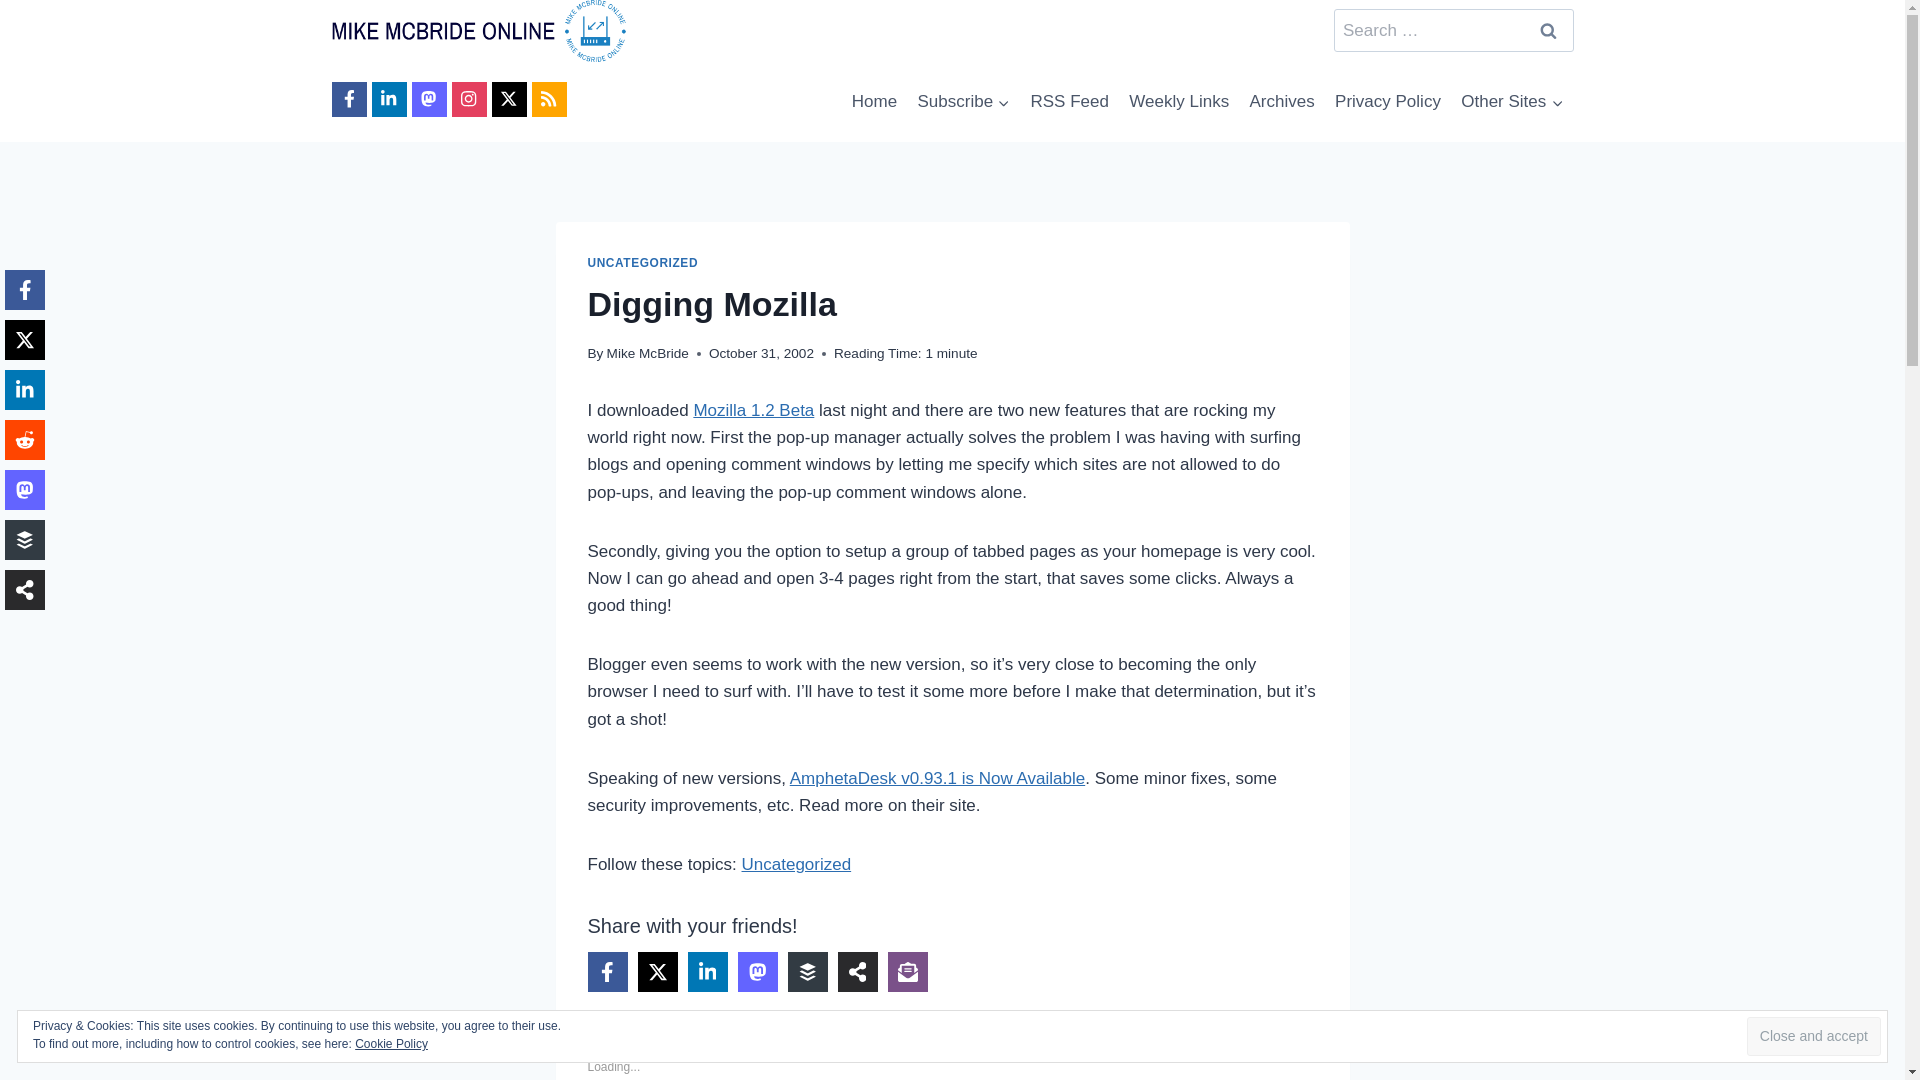 The image size is (1920, 1080). I want to click on AmphetaDesk v0.93.1 is Now Available, so click(936, 778).